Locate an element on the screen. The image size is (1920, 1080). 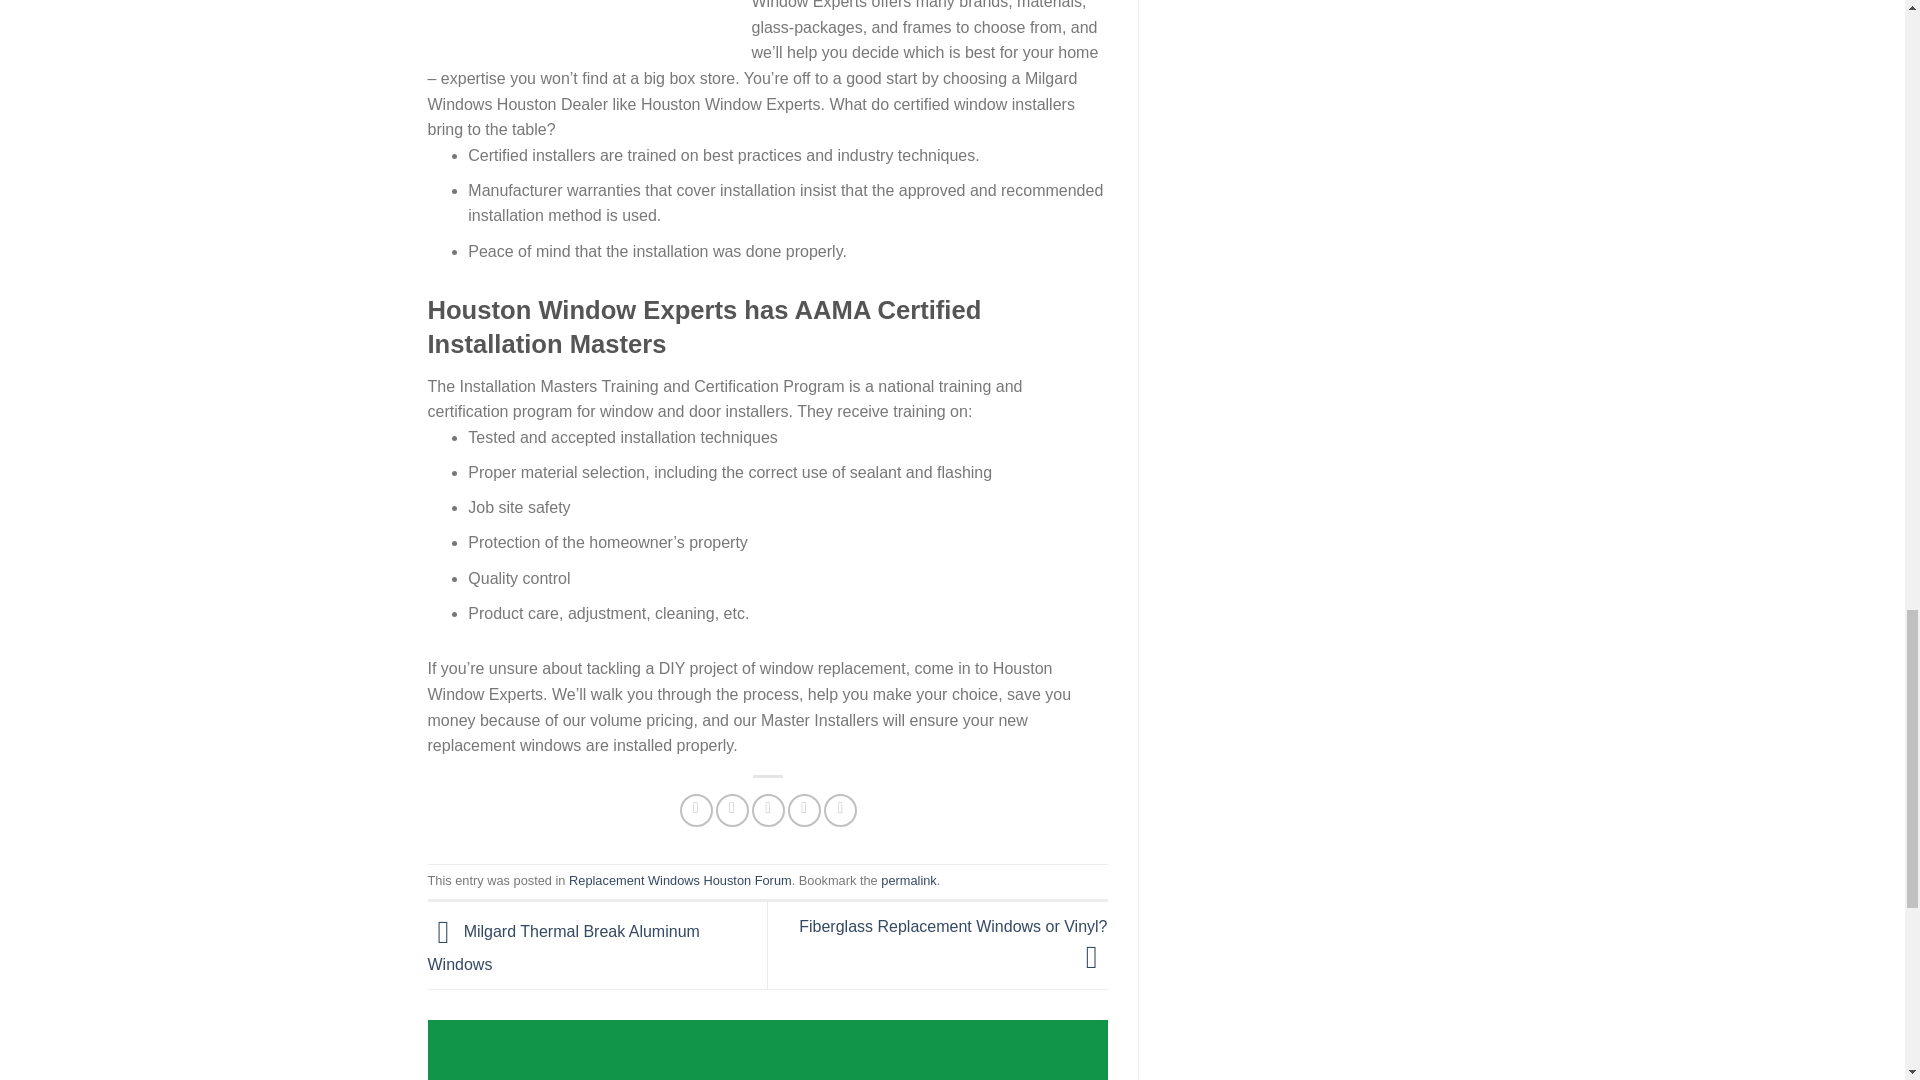
Pin on Pinterest is located at coordinates (804, 810).